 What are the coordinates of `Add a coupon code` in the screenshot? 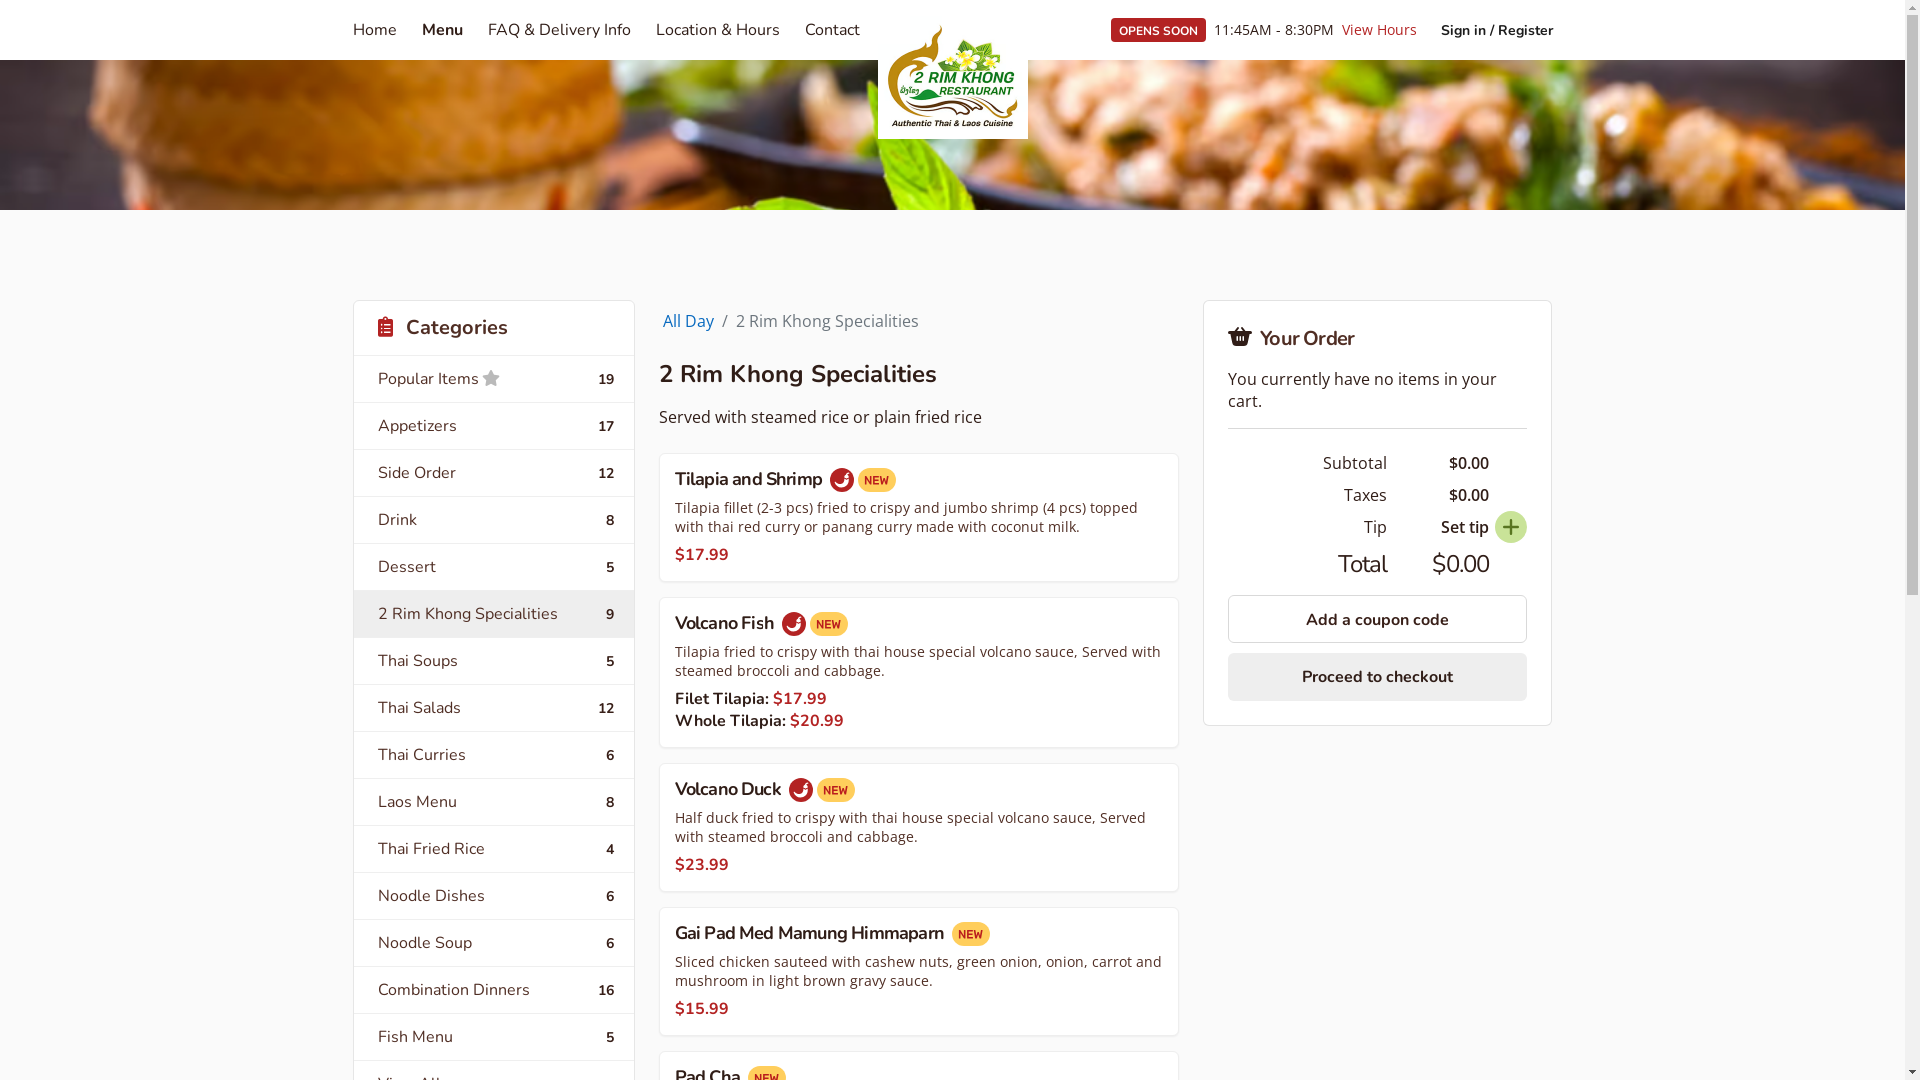 It's located at (1378, 619).